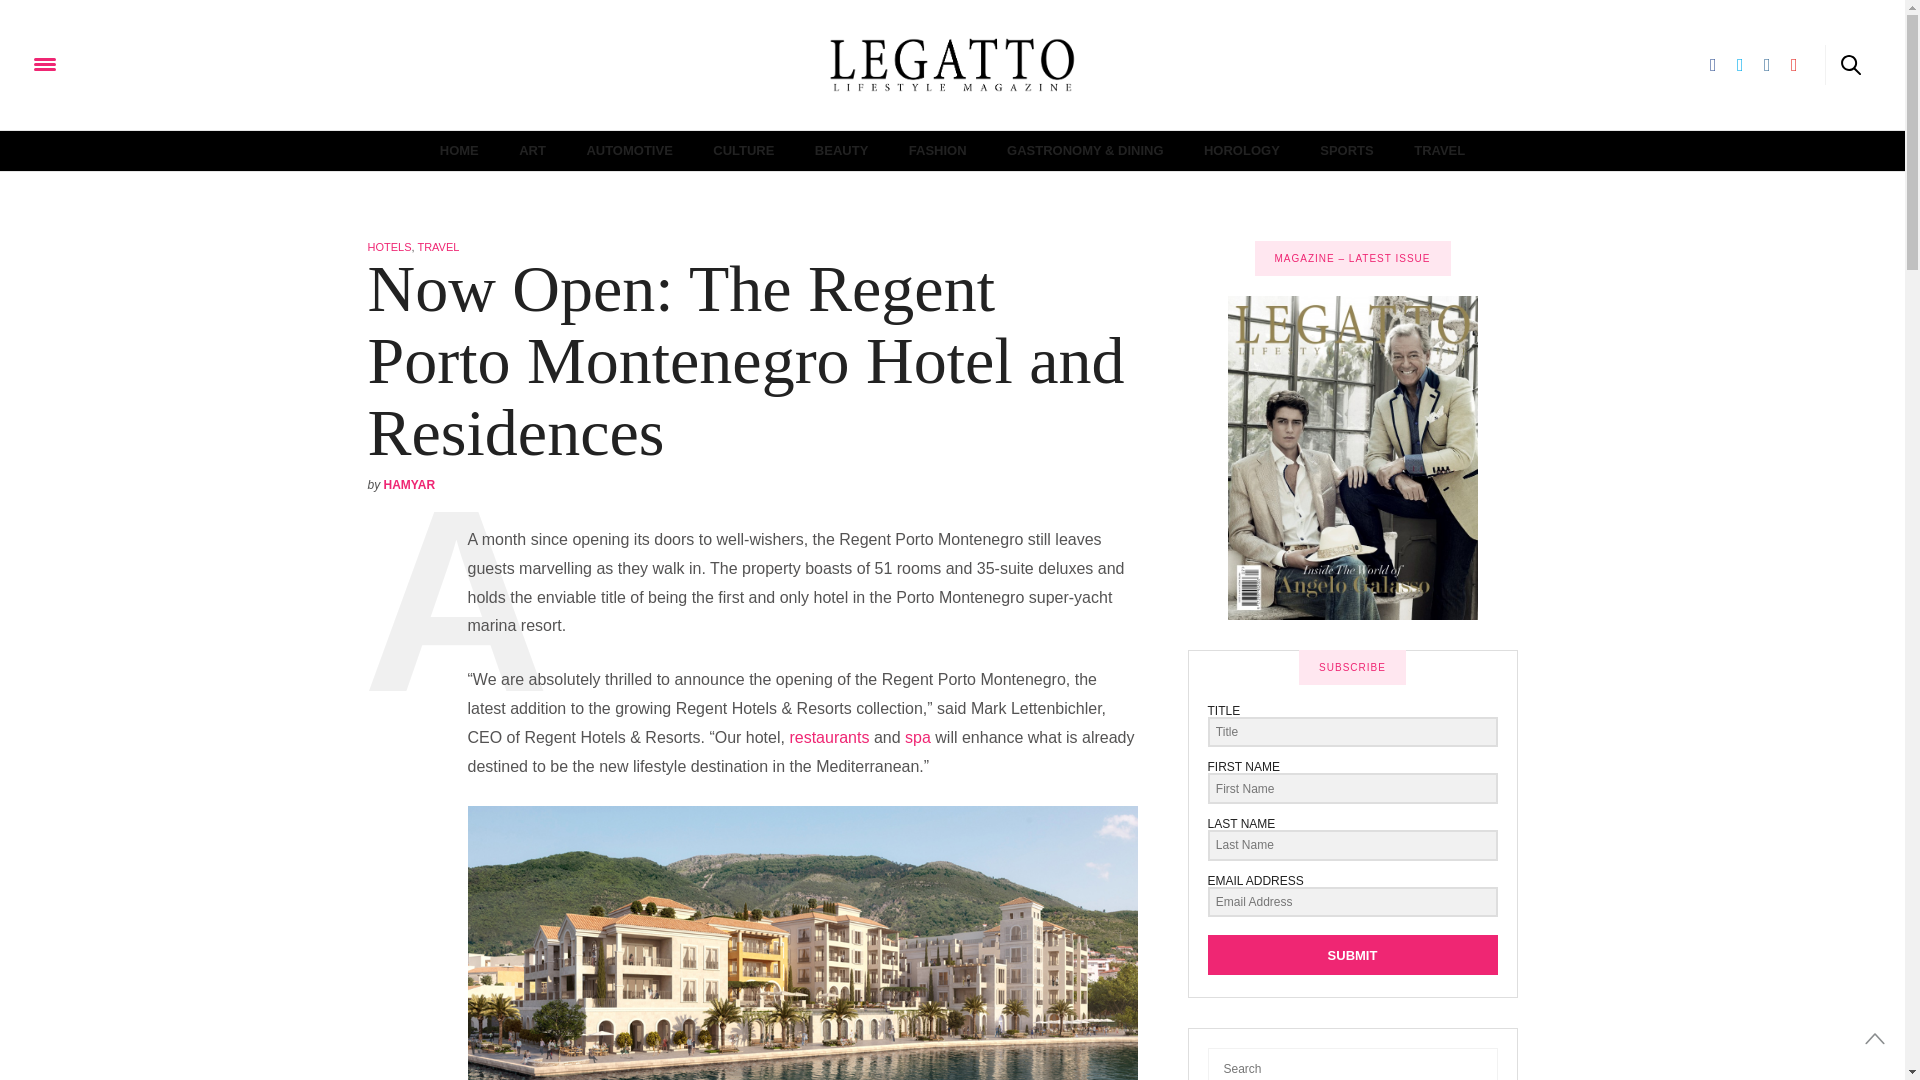  I want to click on Legatto Lifestyle Magazine, so click(144, 64).